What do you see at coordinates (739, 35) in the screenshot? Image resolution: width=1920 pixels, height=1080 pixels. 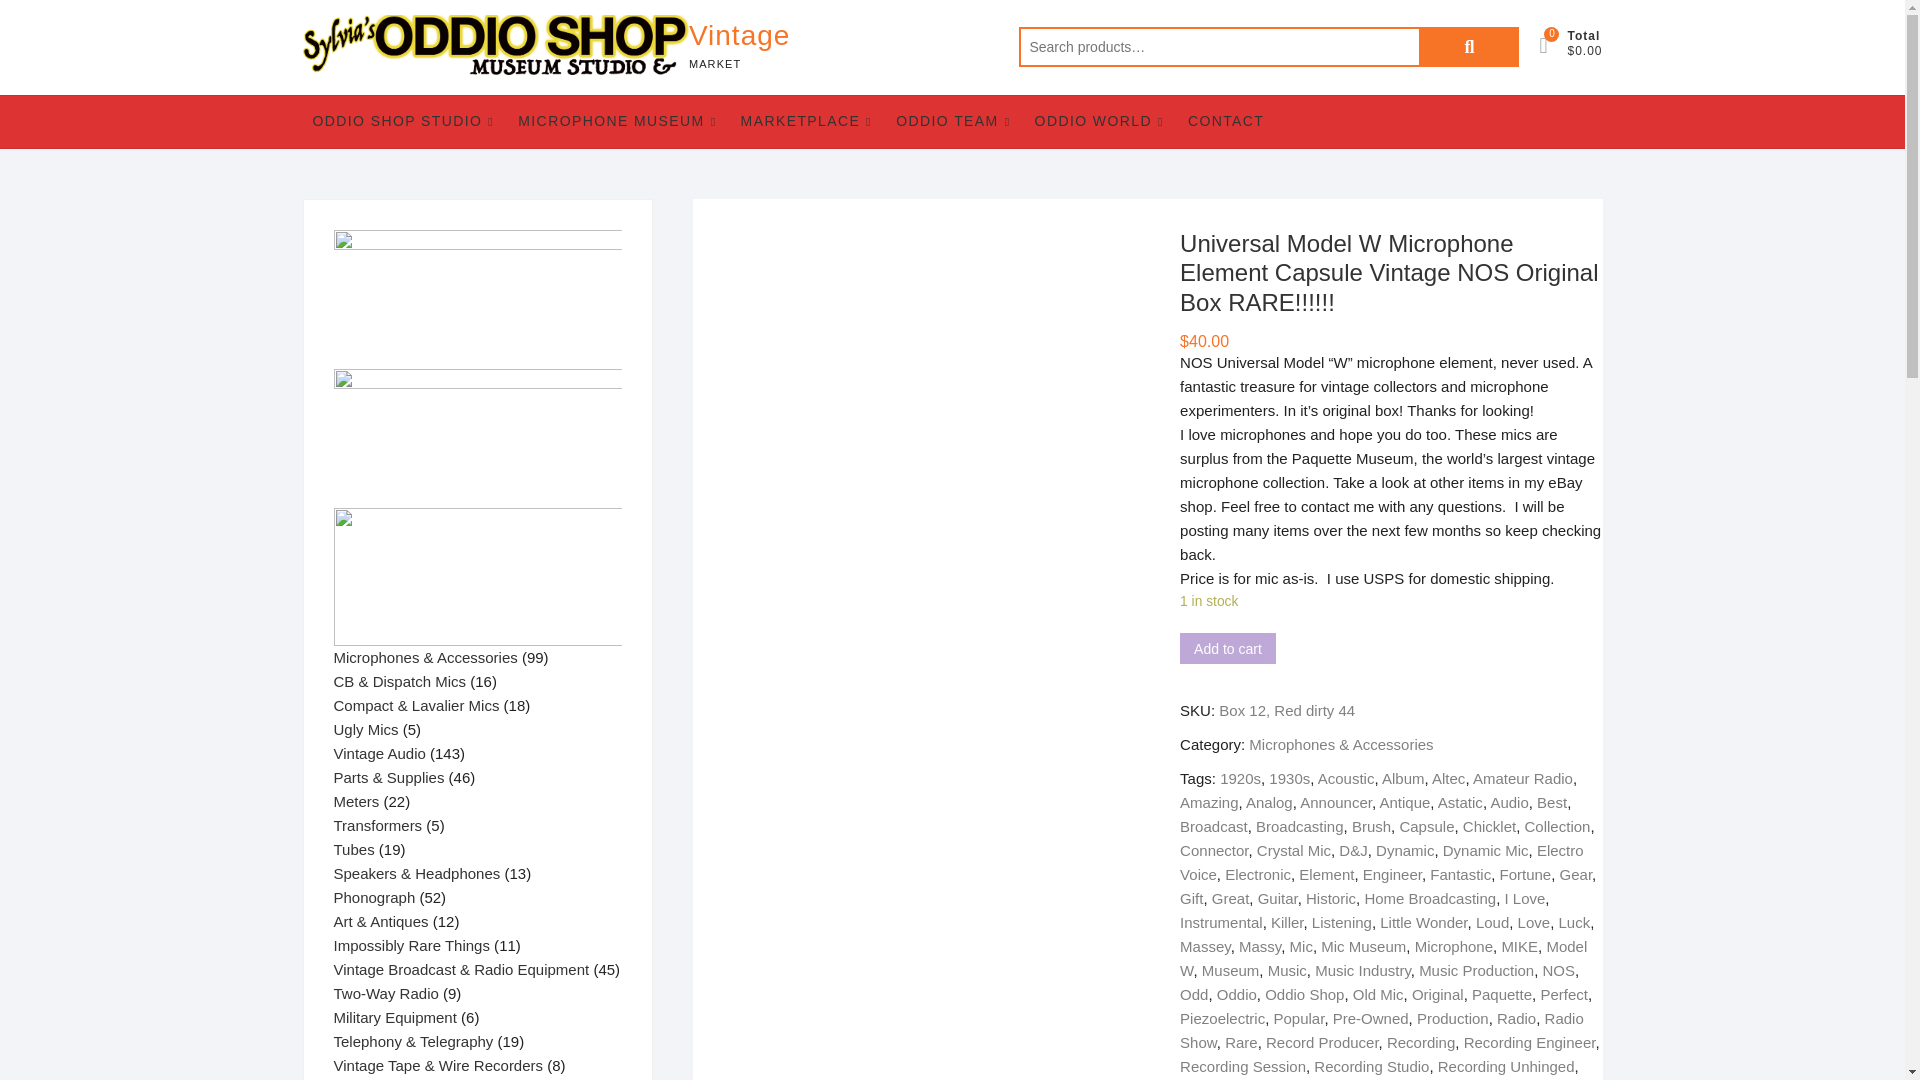 I see `Vintage` at bounding box center [739, 35].